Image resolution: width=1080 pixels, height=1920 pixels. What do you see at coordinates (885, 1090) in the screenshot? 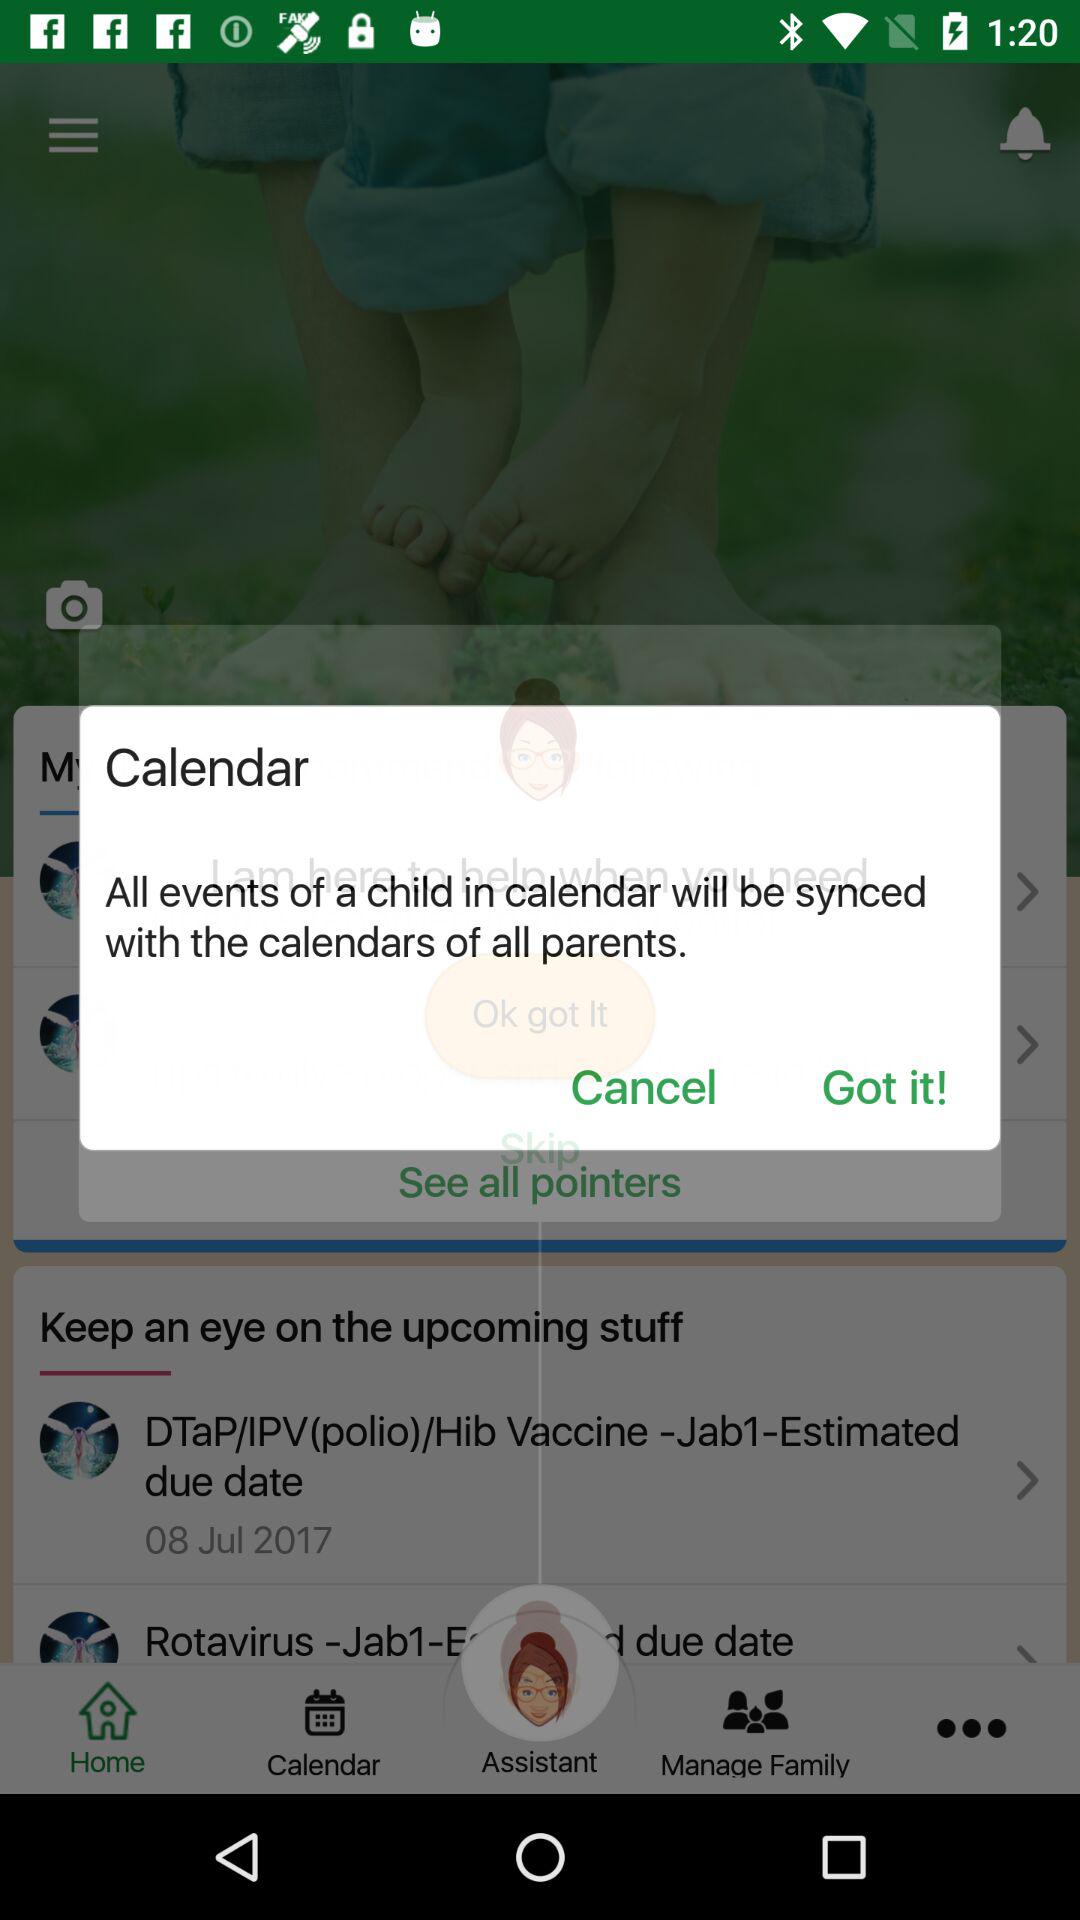
I see `open got it! on the right` at bounding box center [885, 1090].